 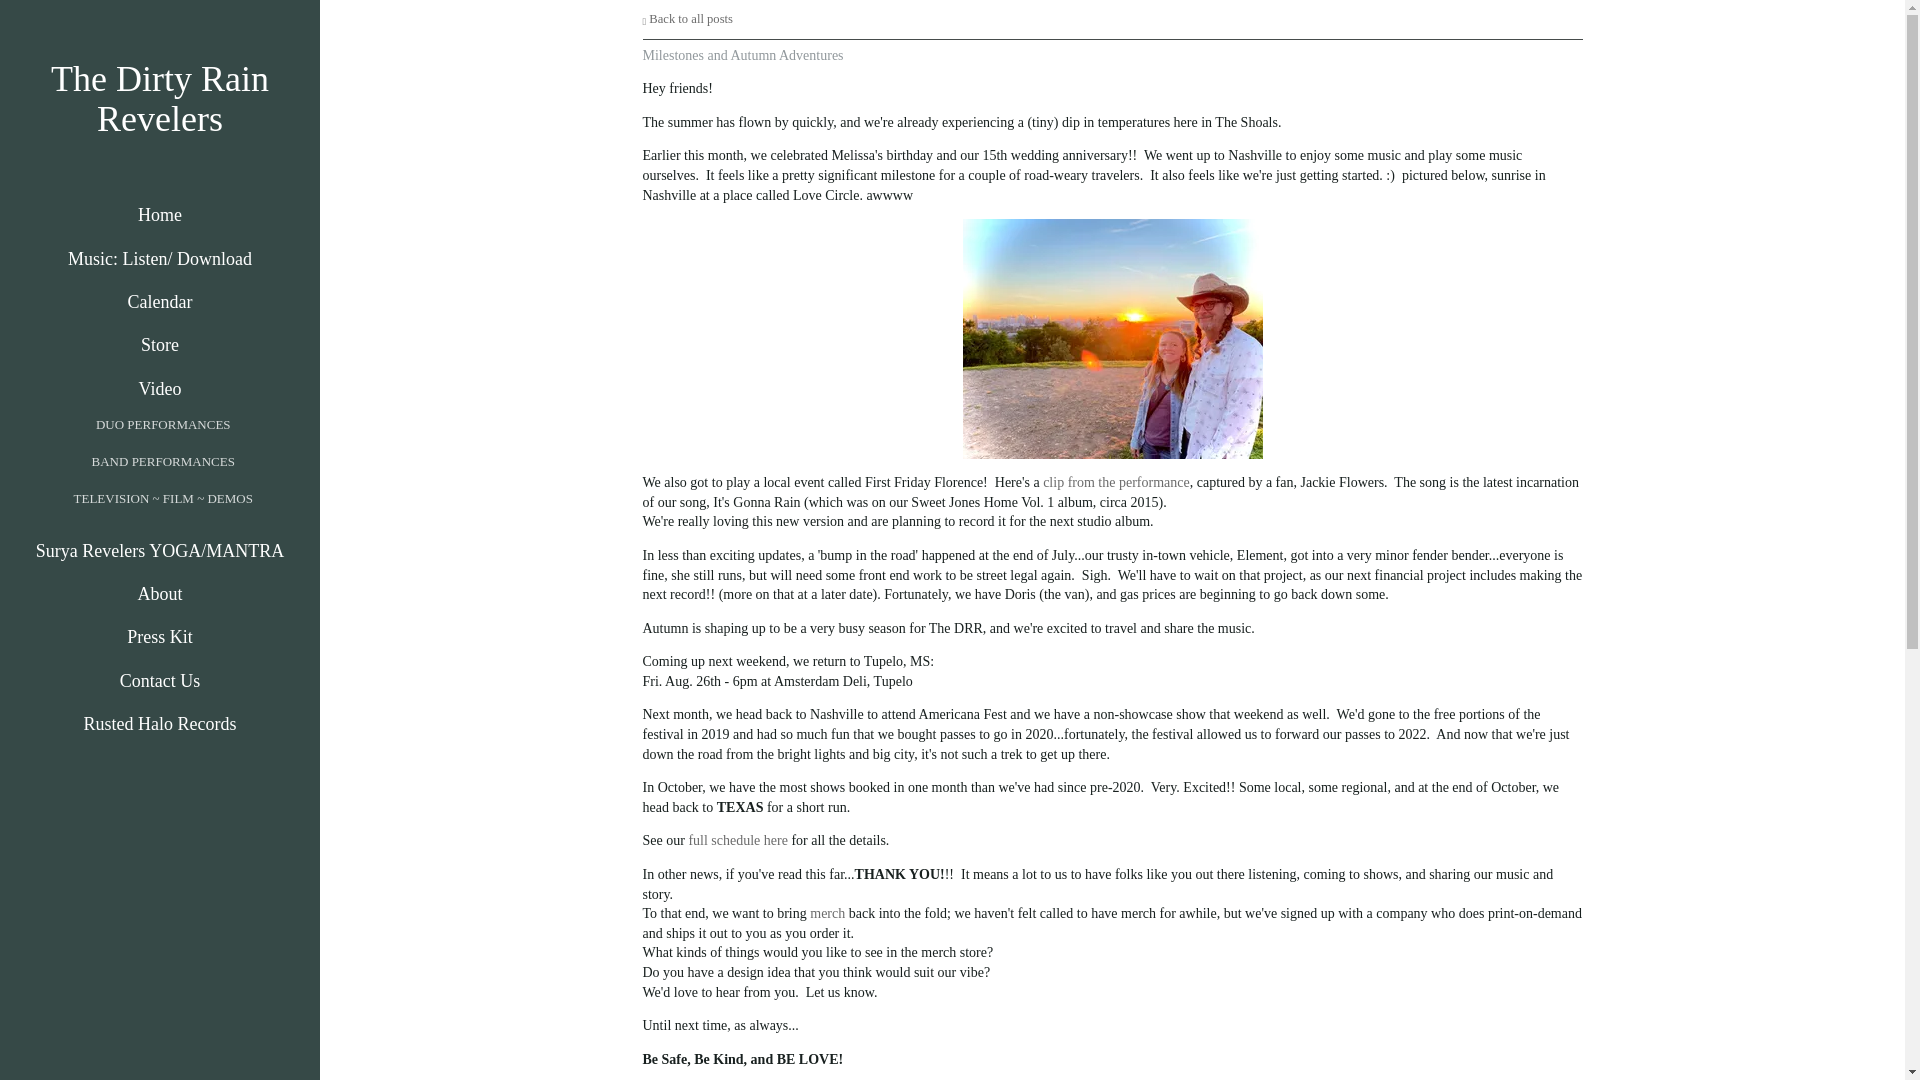 I want to click on Store, so click(x=159, y=344).